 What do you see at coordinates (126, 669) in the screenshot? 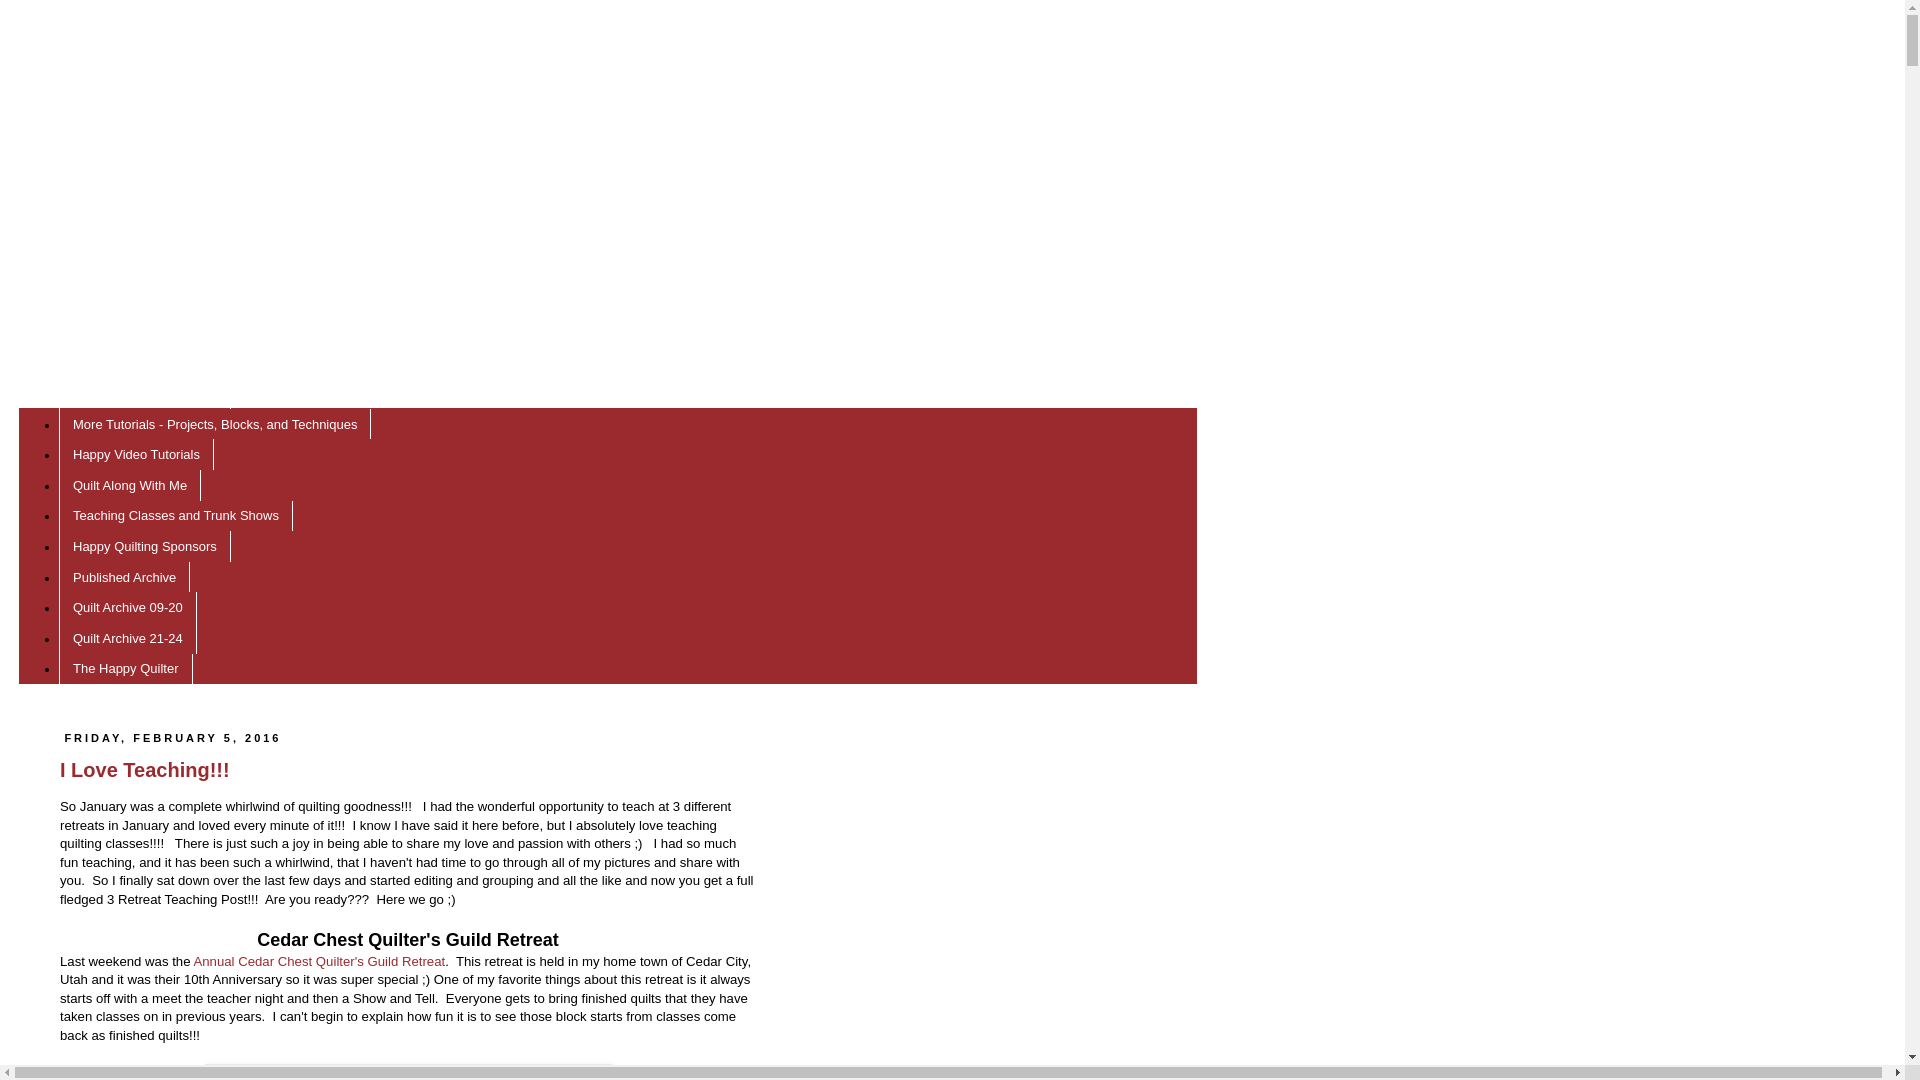
I see `The Happy Quilter` at bounding box center [126, 669].